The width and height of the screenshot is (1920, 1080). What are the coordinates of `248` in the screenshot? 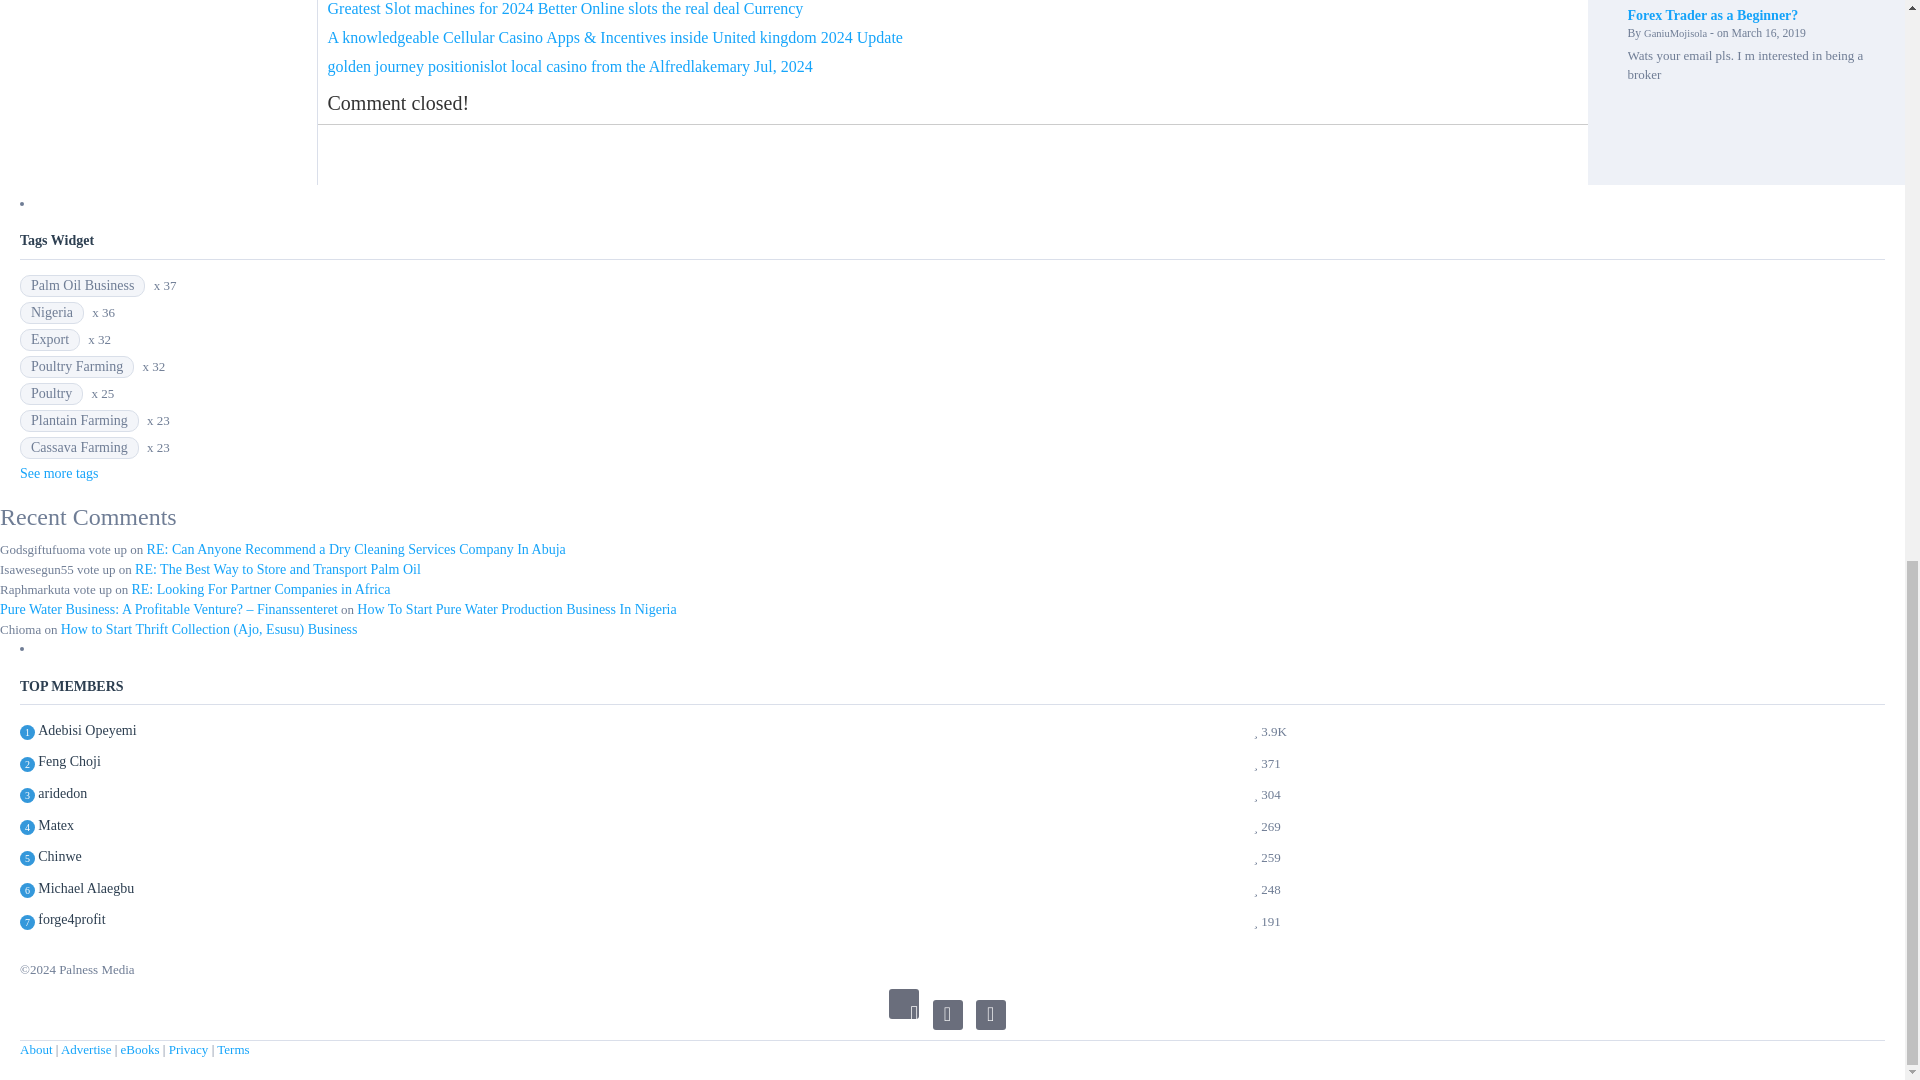 It's located at (86, 888).